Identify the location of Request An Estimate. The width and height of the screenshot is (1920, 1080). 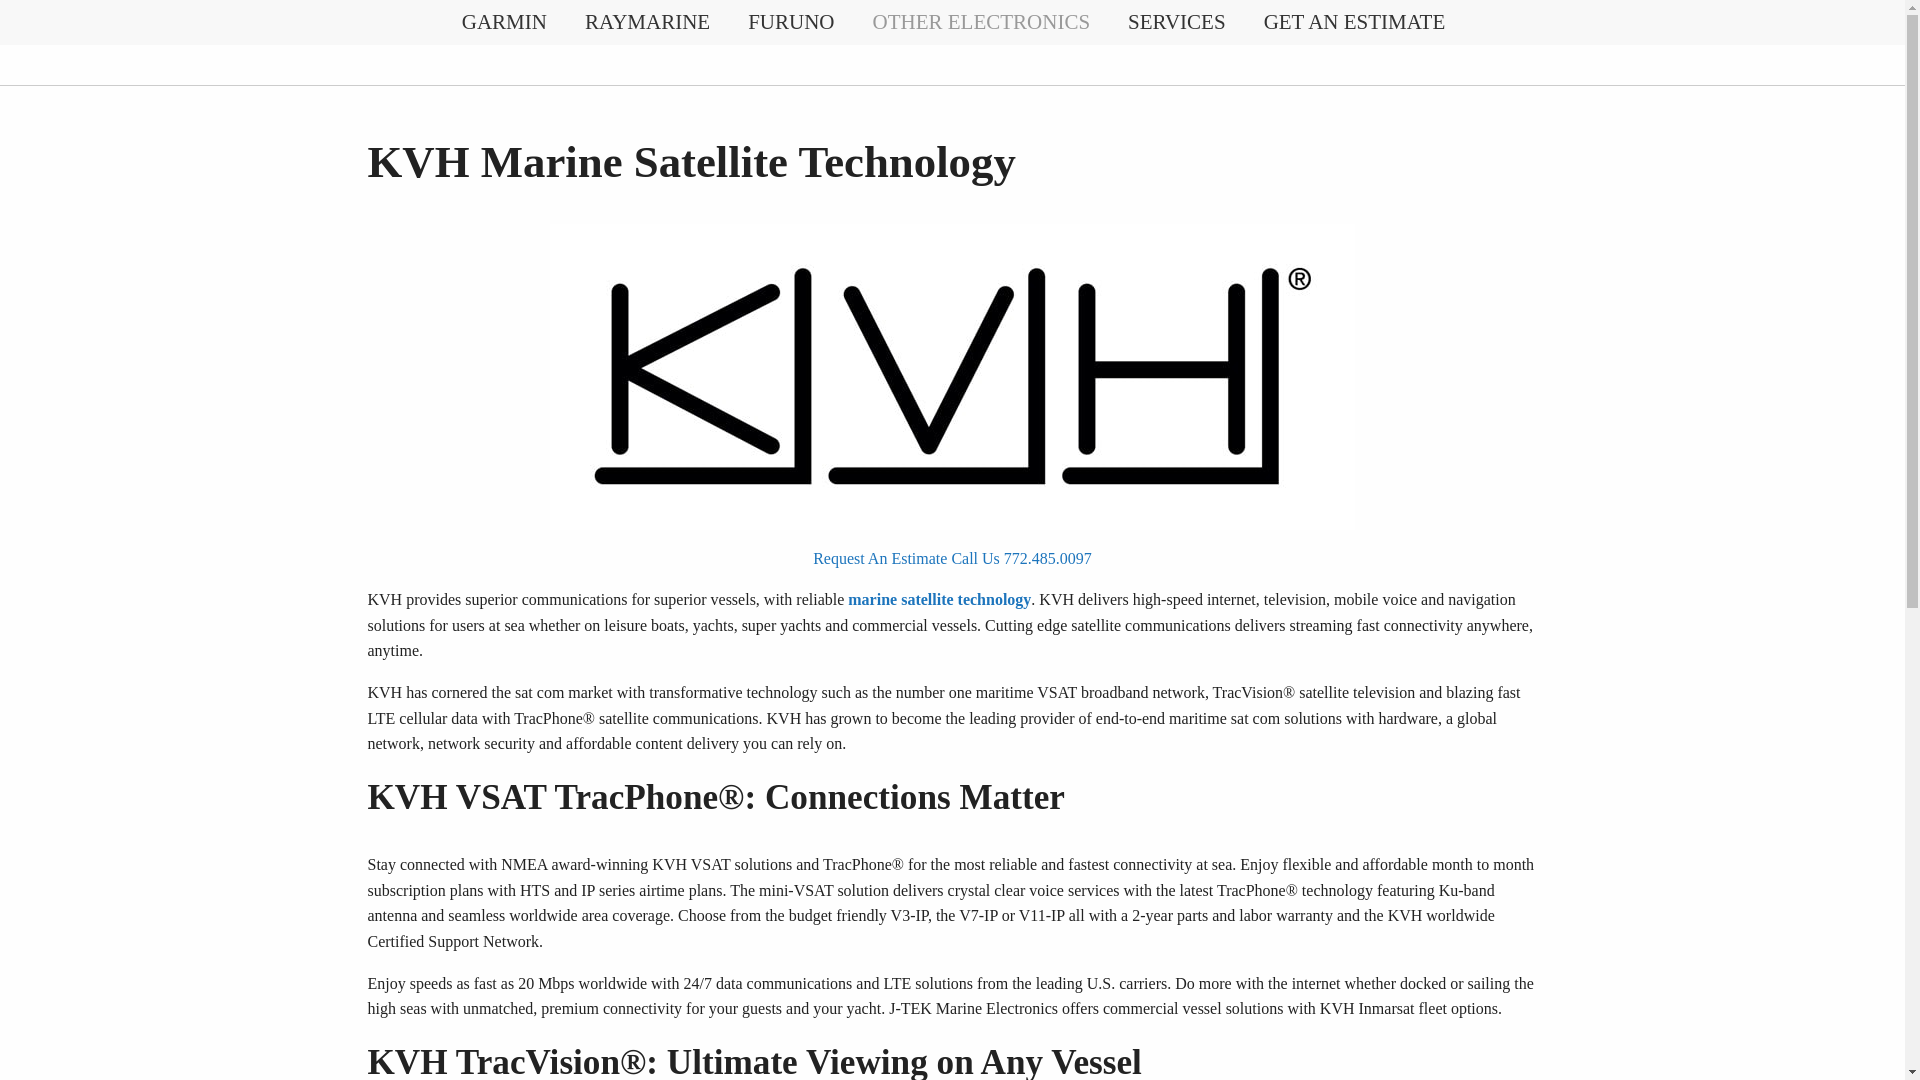
(879, 558).